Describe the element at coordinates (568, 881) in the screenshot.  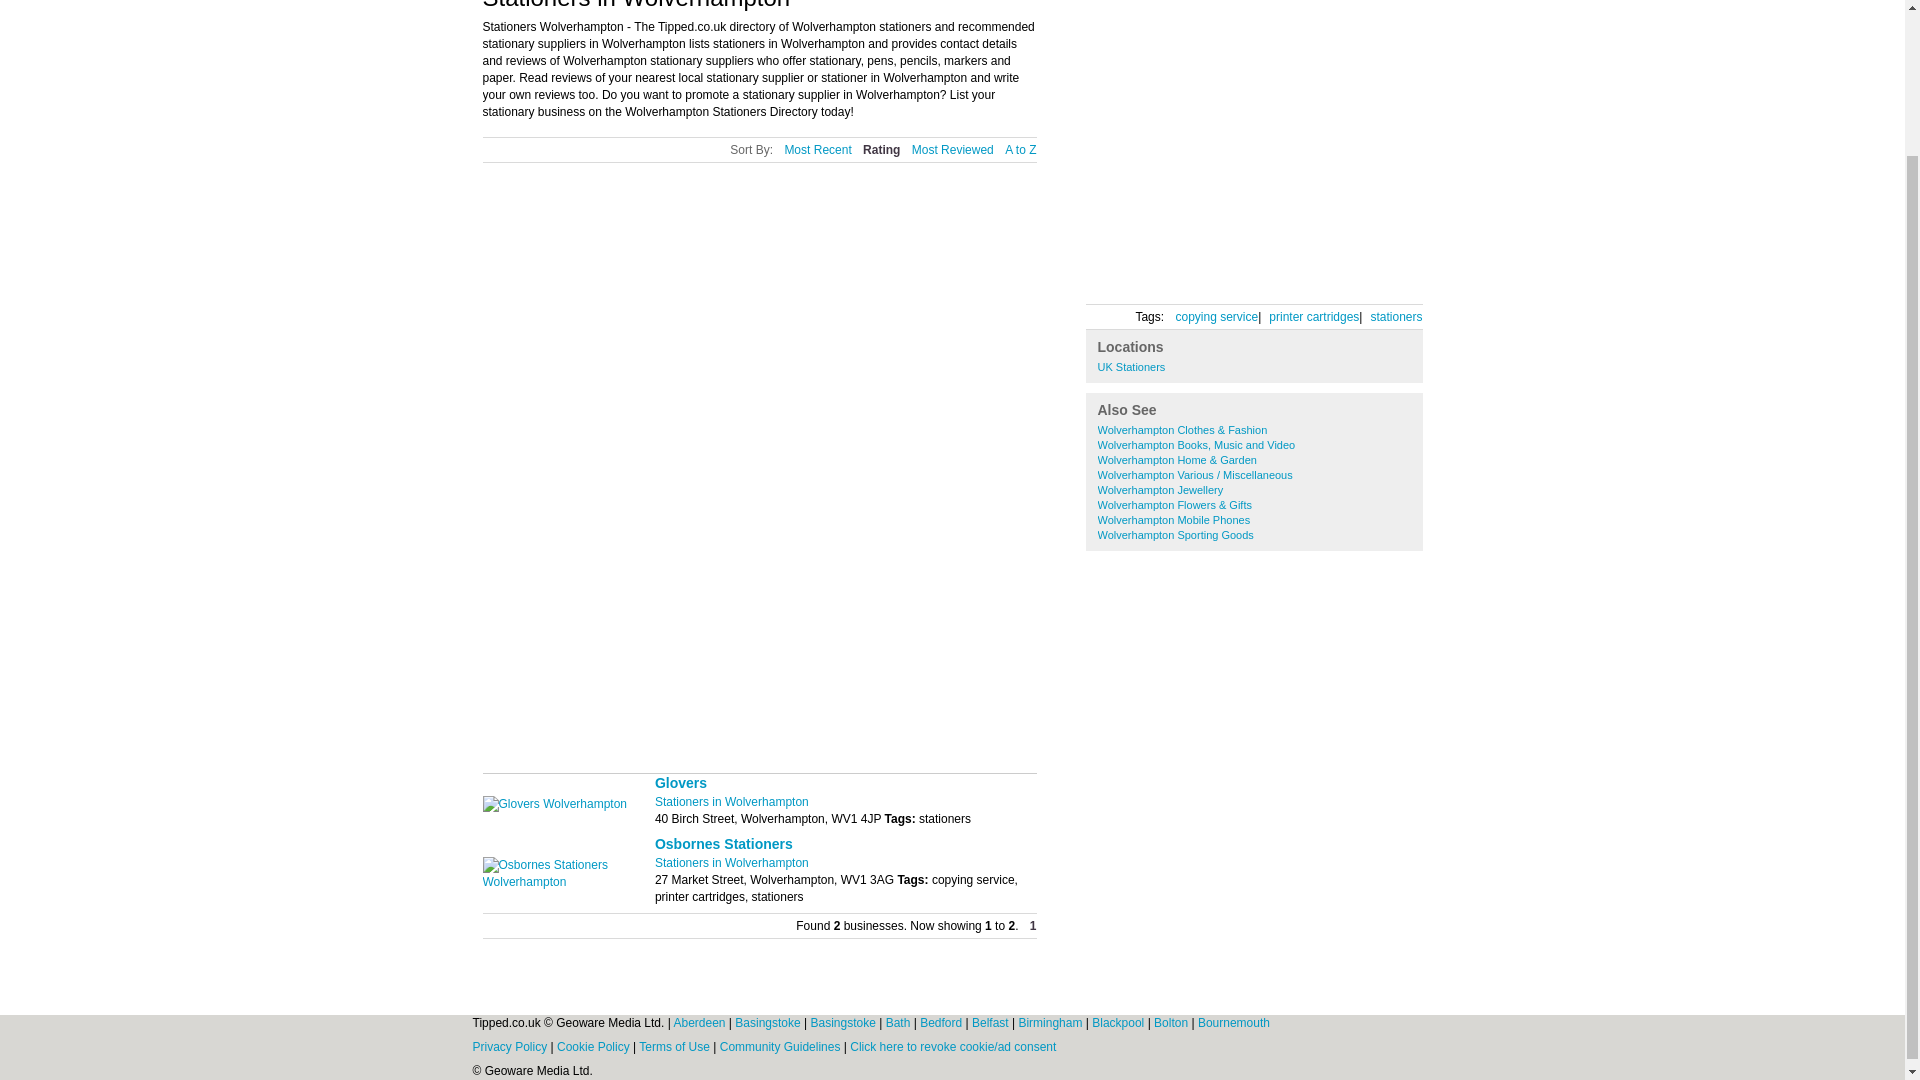
I see `Osbornes Stationers - Stationers in Wolverhampton` at that location.